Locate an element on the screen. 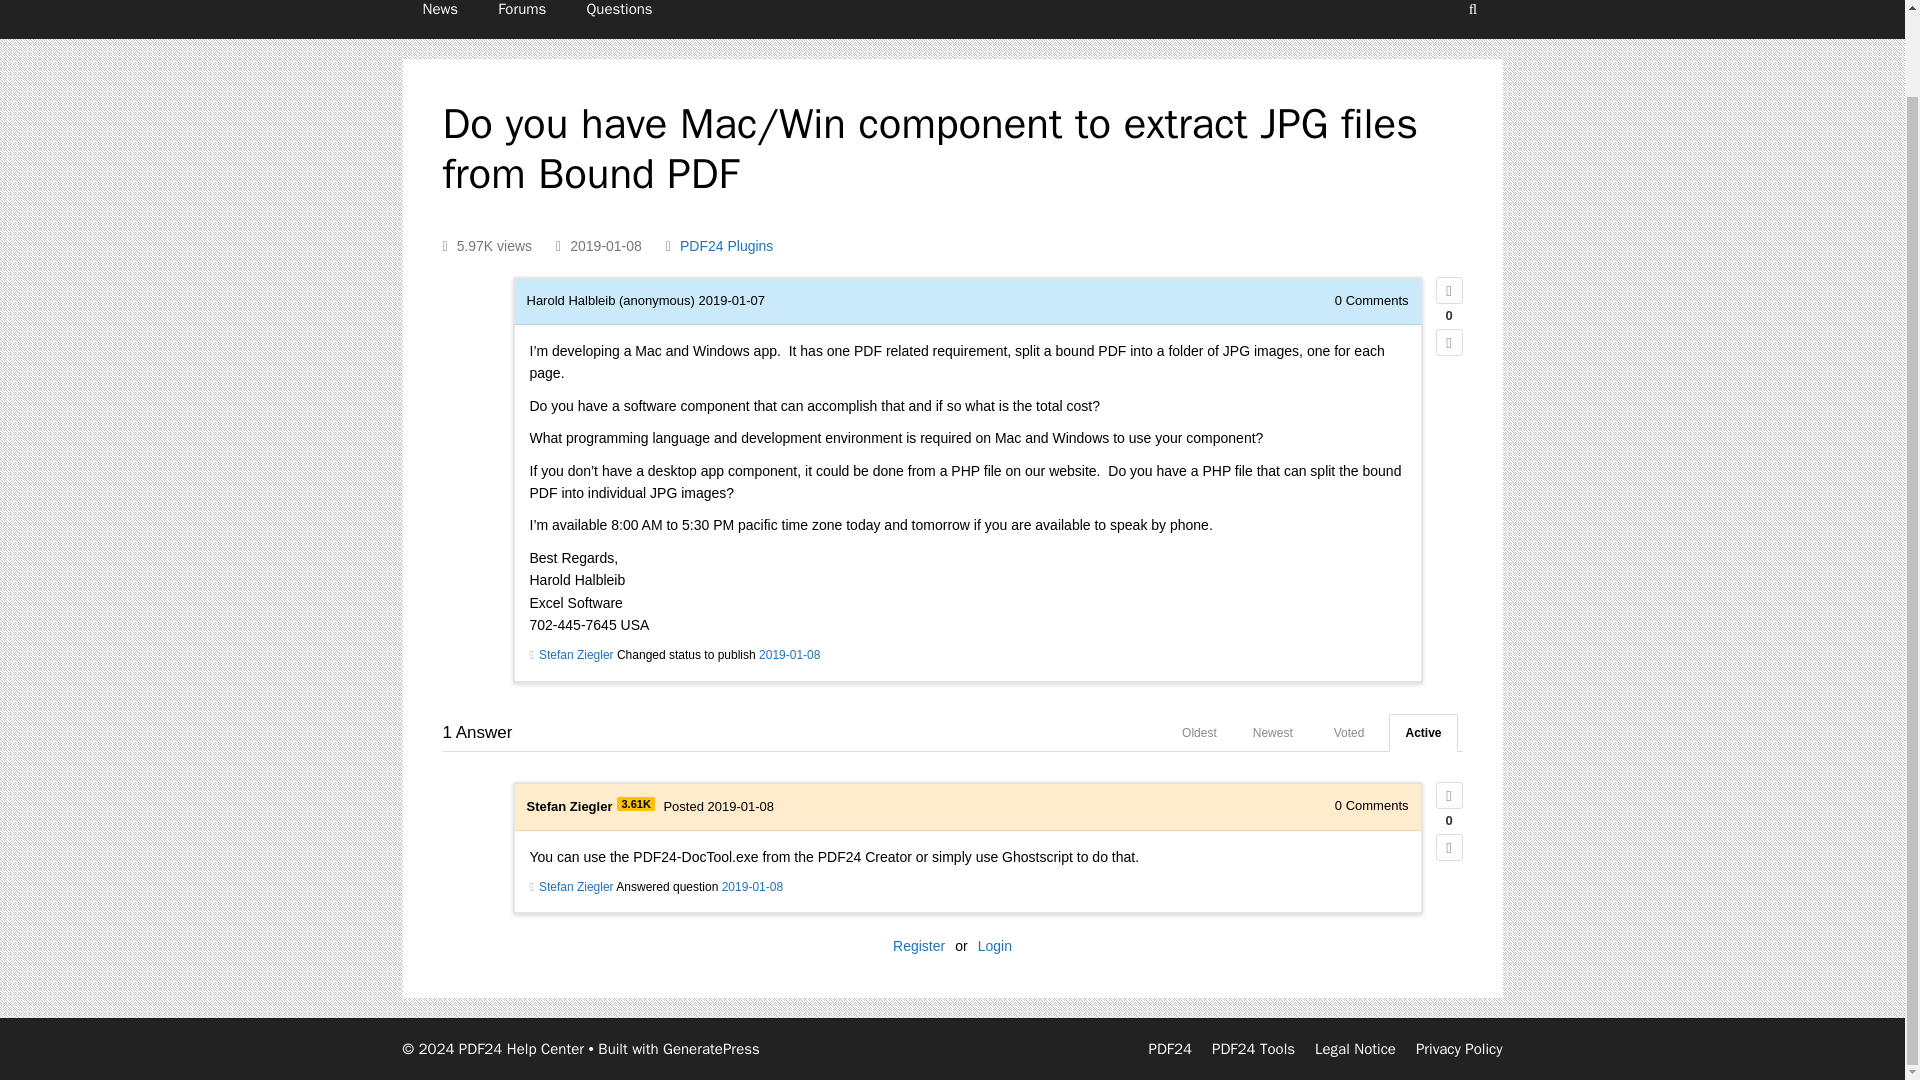  PDF24 Tools is located at coordinates (1252, 1049).